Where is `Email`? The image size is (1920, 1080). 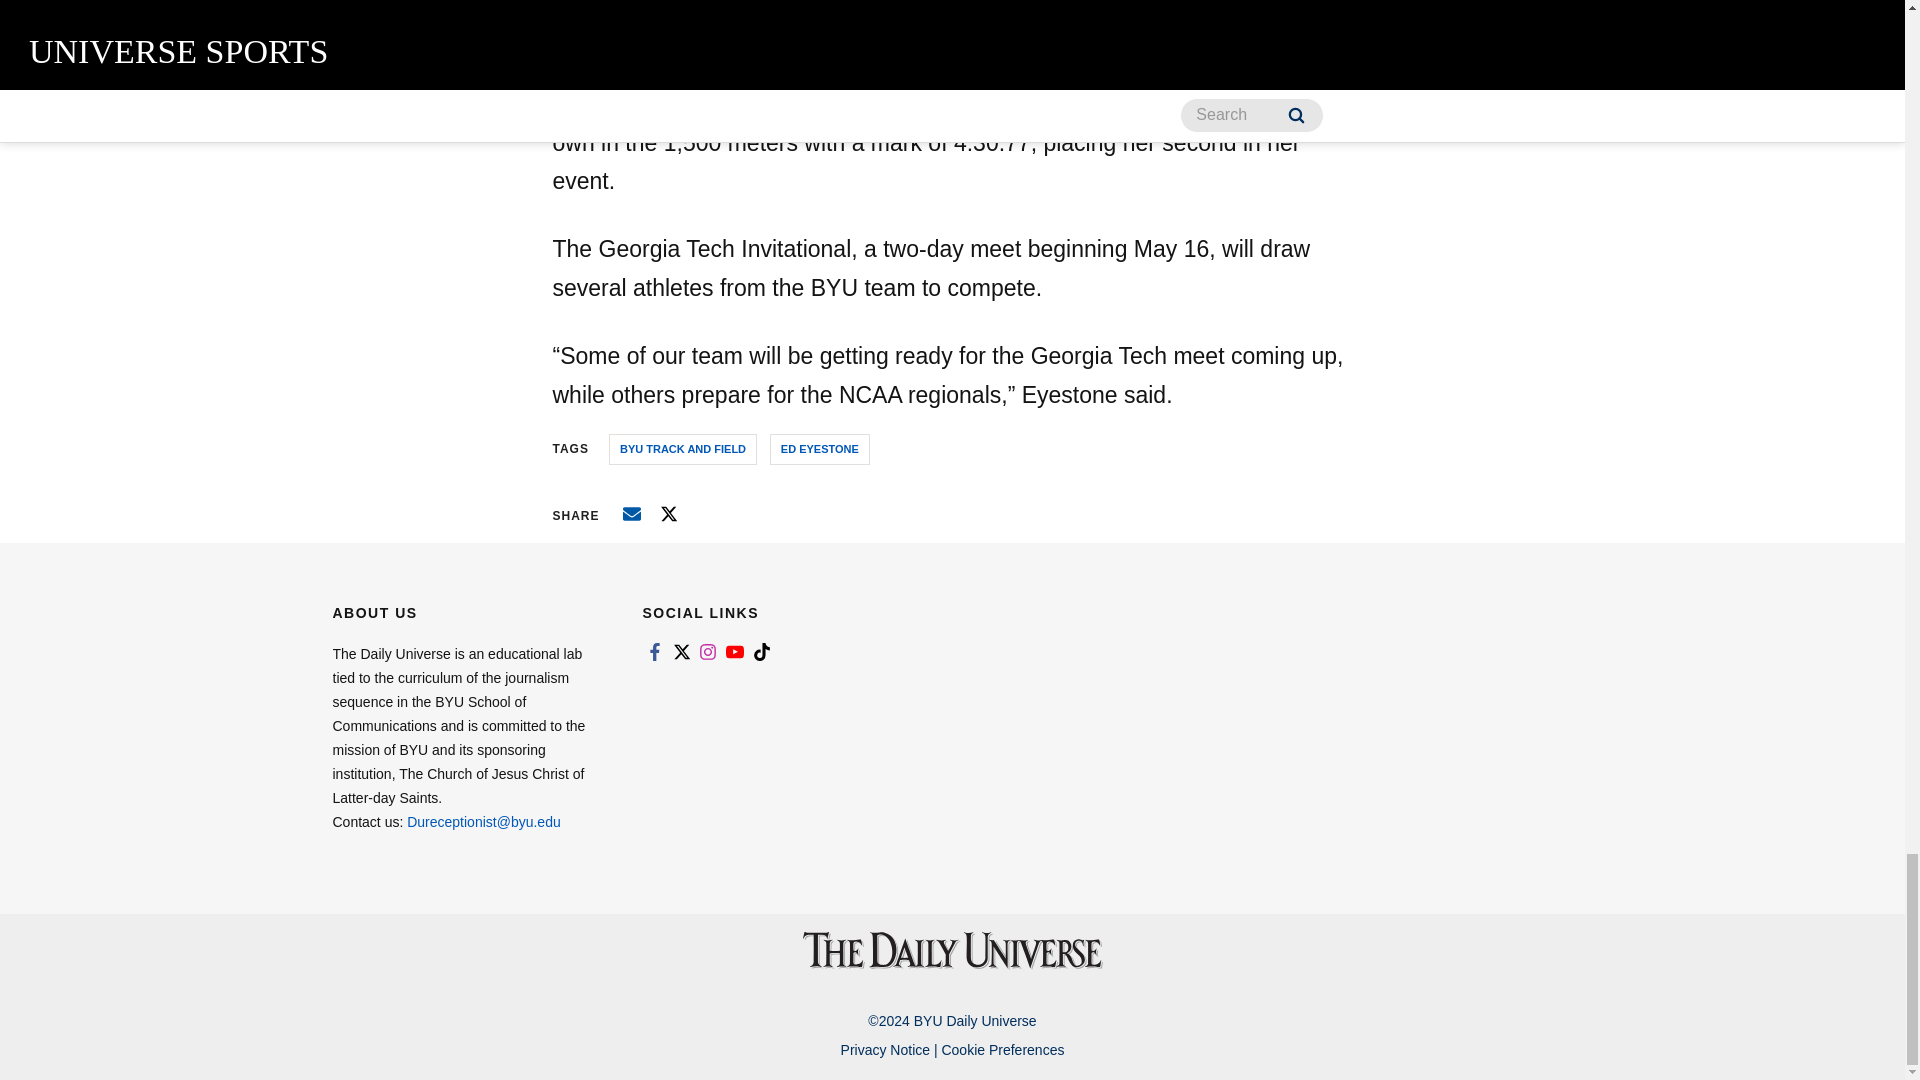
Email is located at coordinates (632, 514).